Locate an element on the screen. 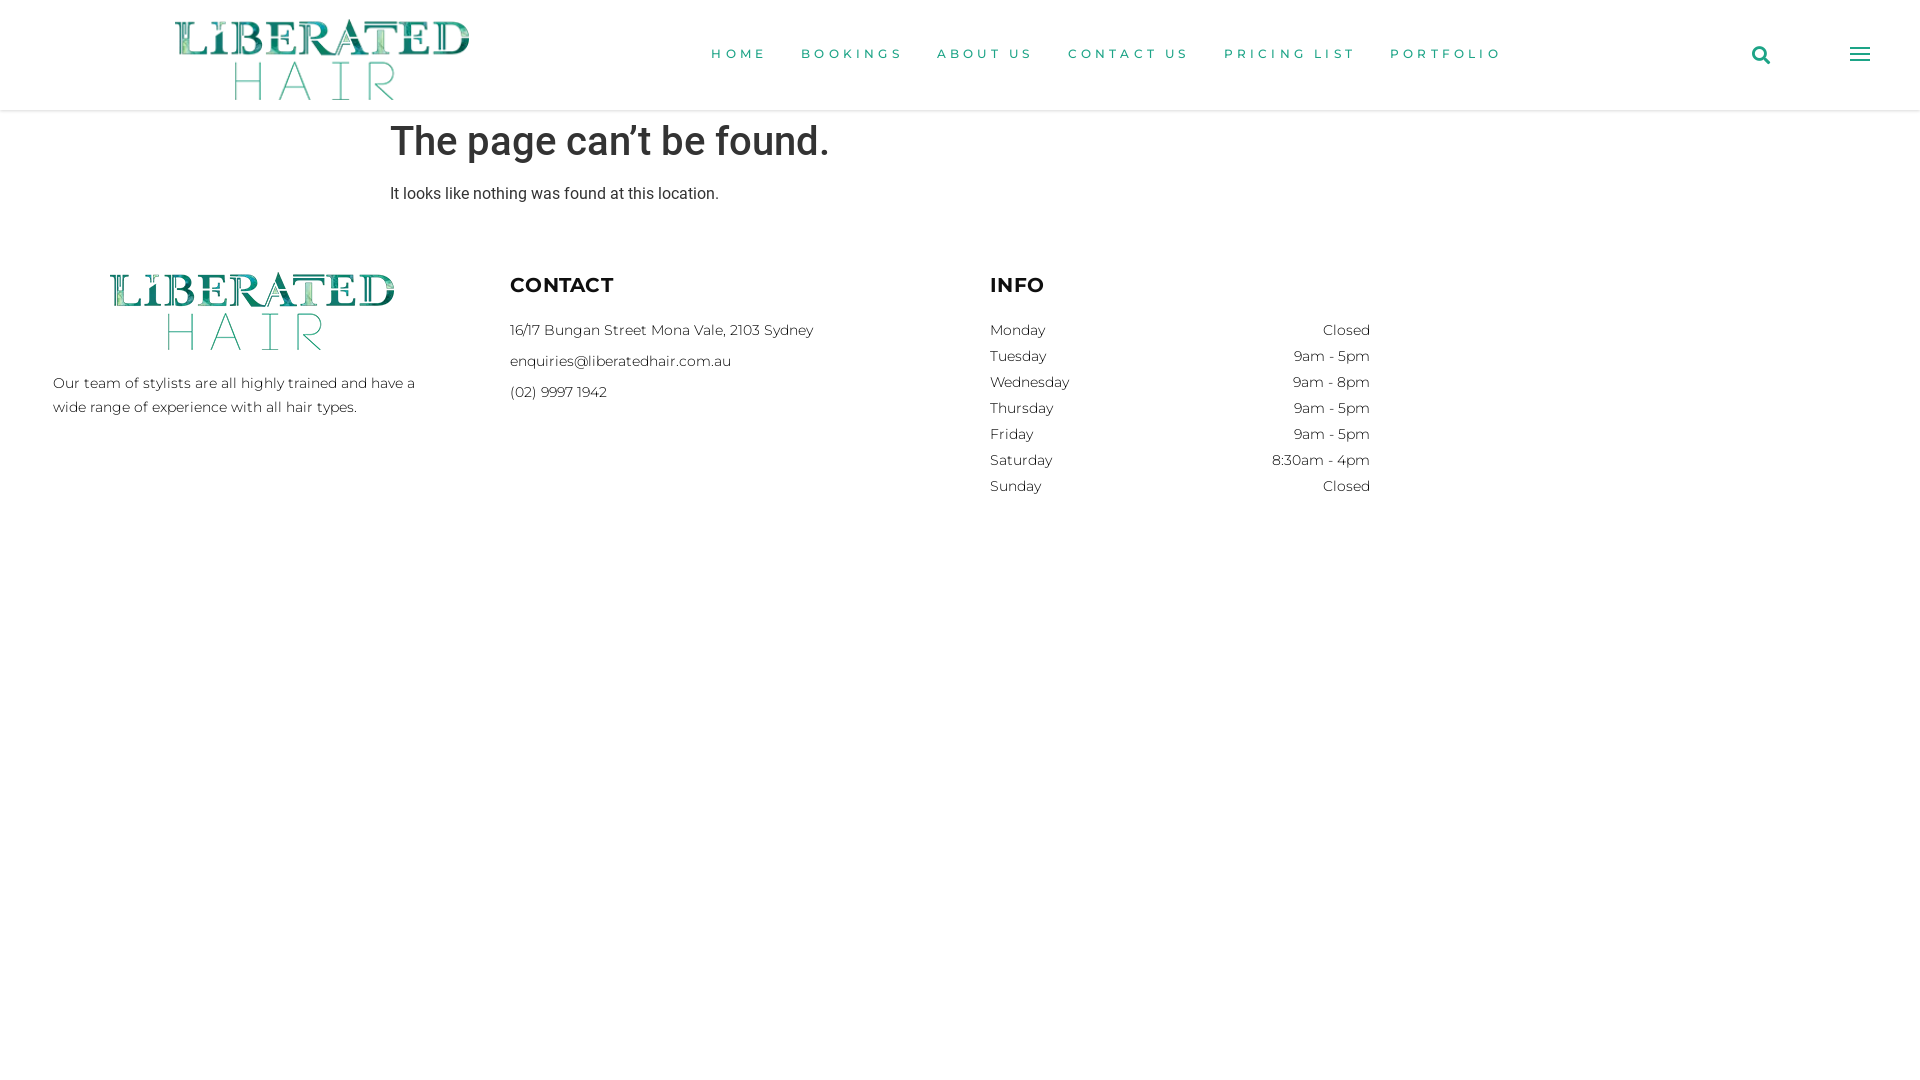 This screenshot has width=1920, height=1080. Liberated Hair is located at coordinates (1660, 402).